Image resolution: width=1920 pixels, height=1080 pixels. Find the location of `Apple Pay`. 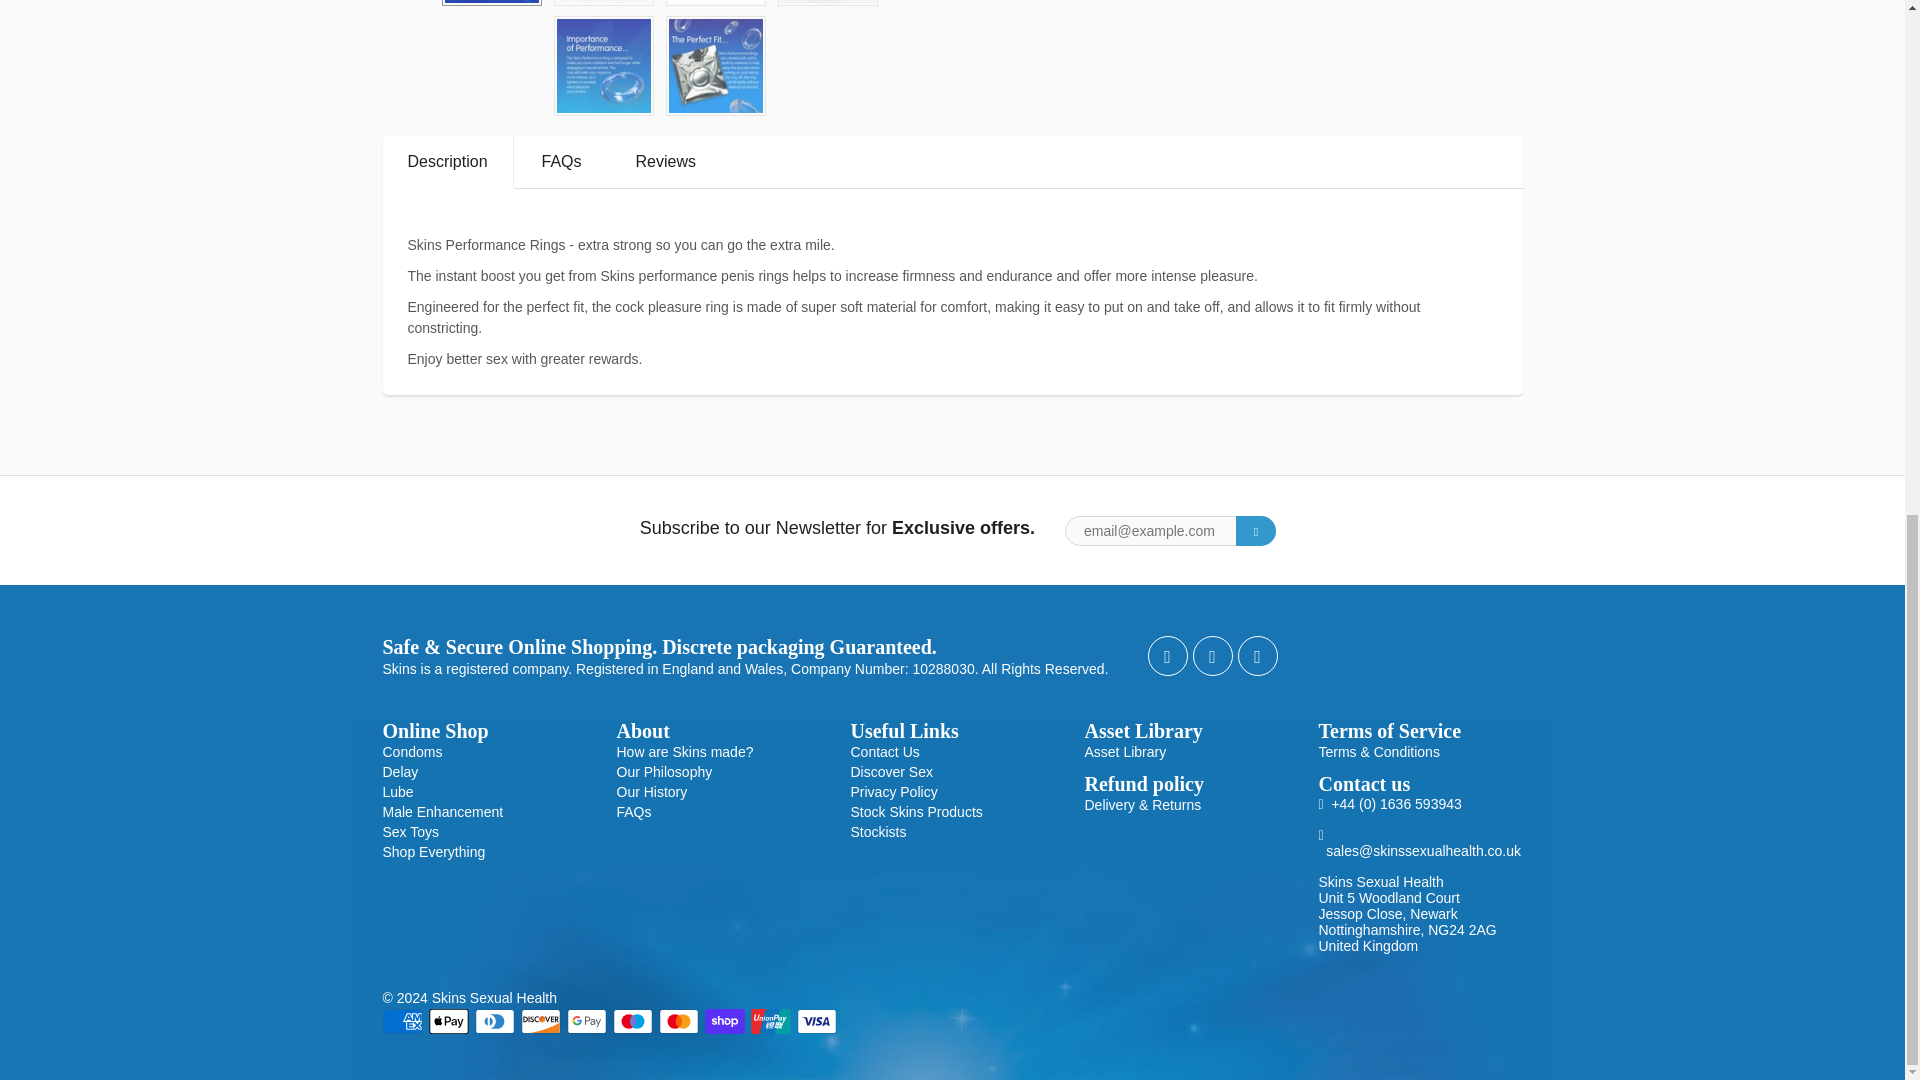

Apple Pay is located at coordinates (448, 1020).